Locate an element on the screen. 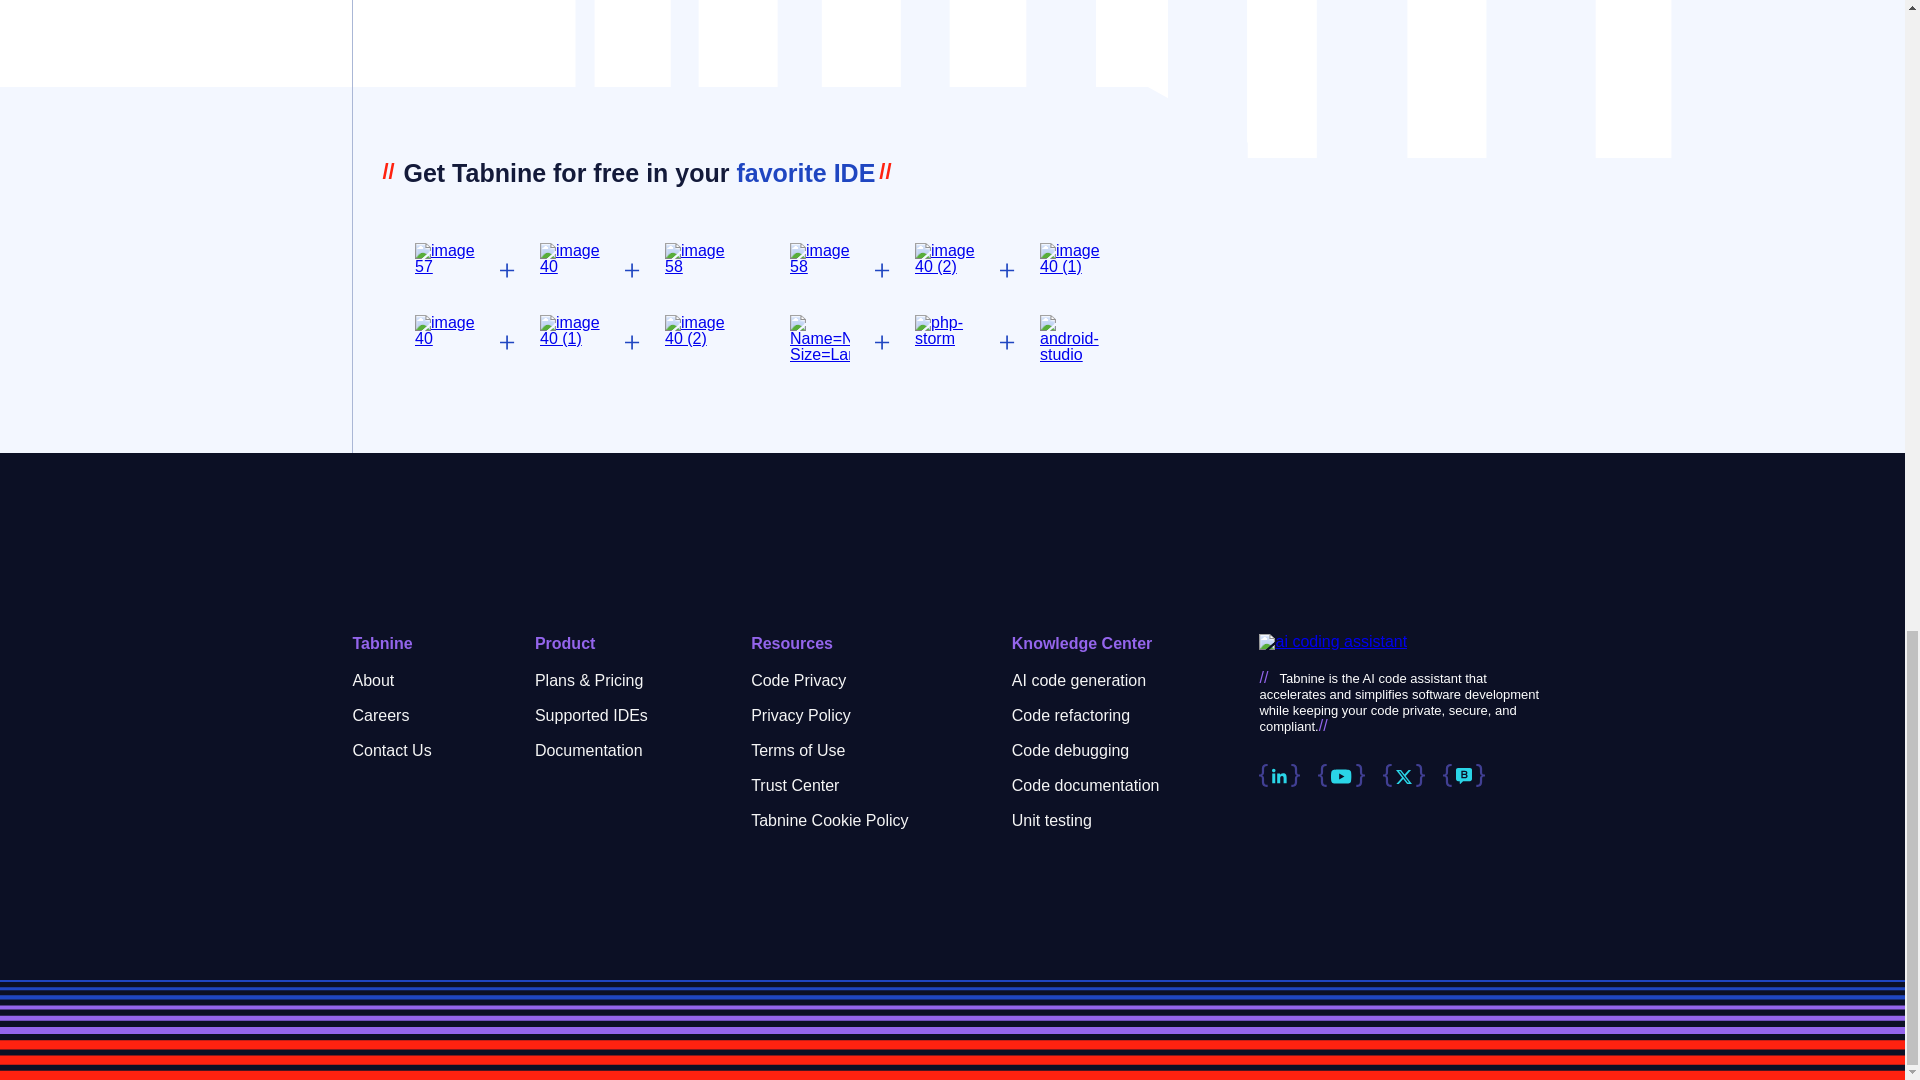 This screenshot has width=1920, height=1080. IntelliJ is located at coordinates (569, 259).